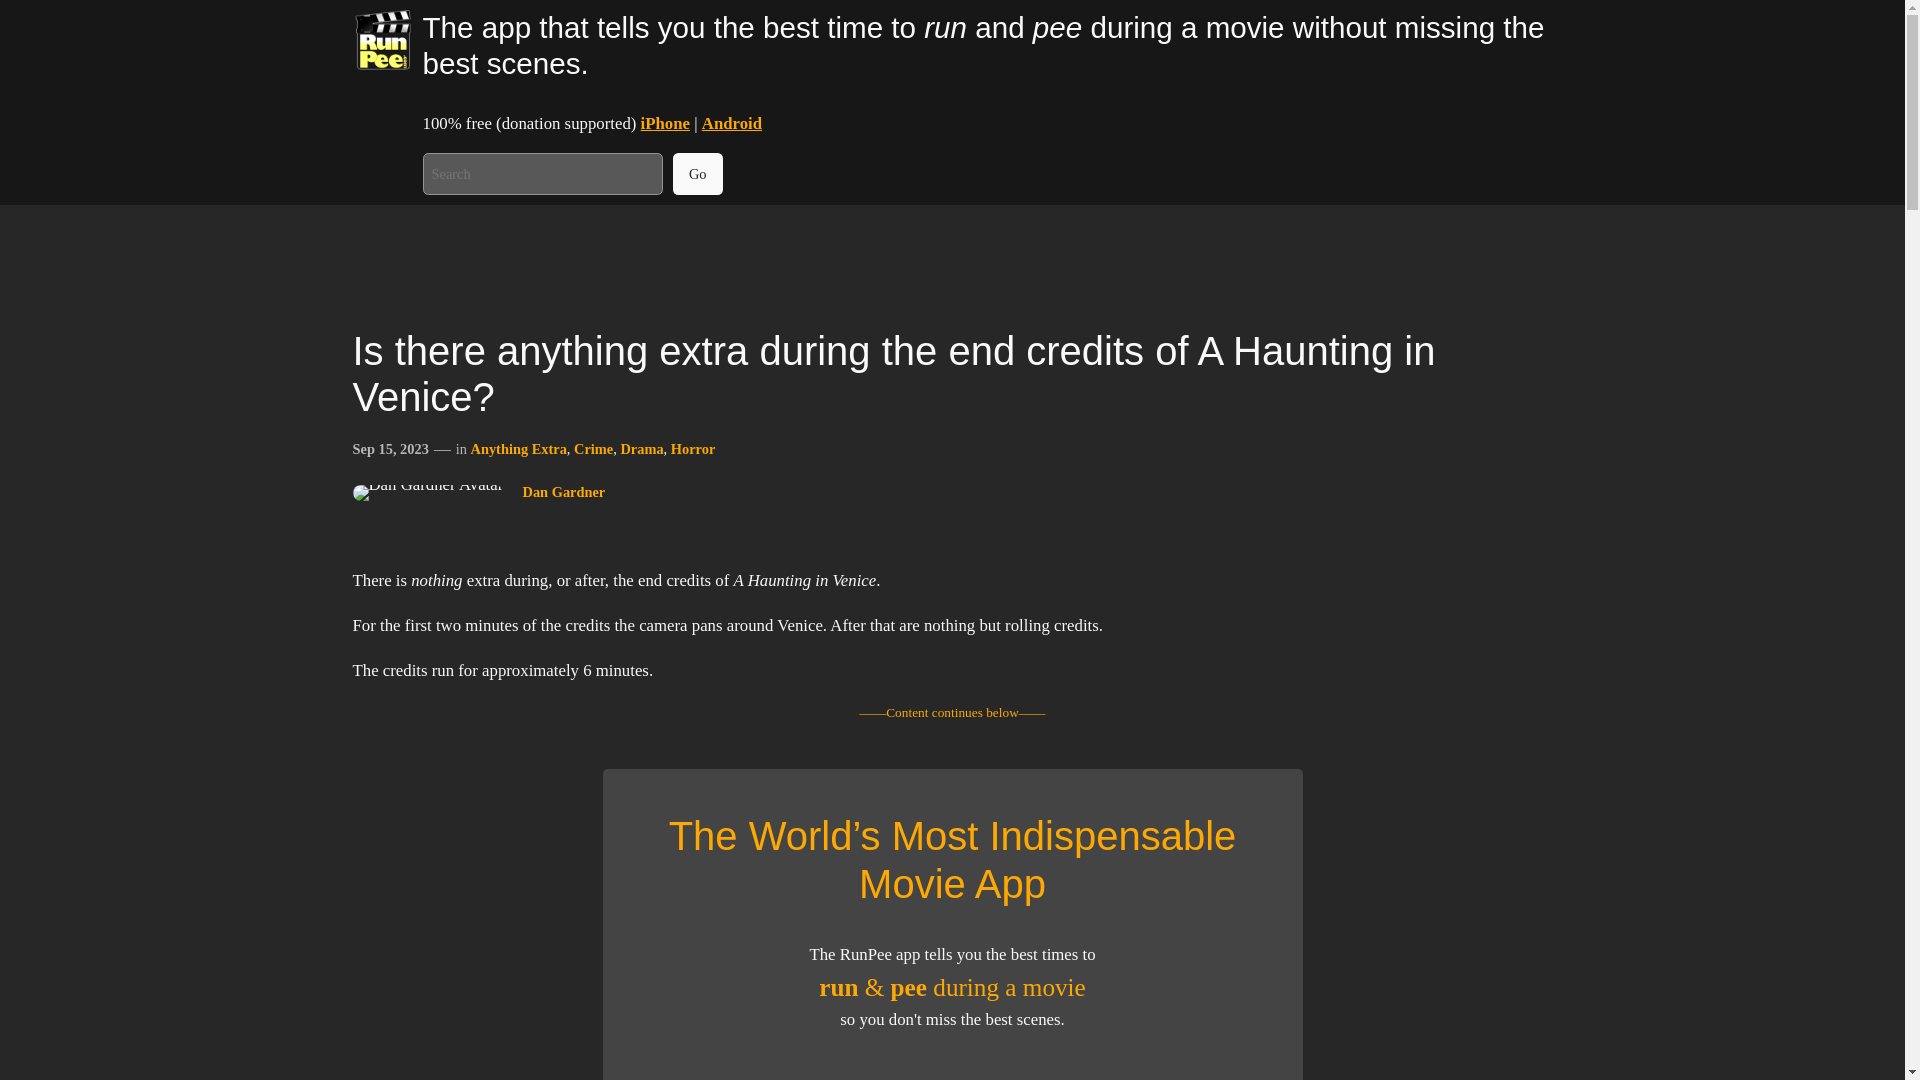 The image size is (1920, 1080). Describe the element at coordinates (518, 448) in the screenshot. I see `Anything Extra` at that location.